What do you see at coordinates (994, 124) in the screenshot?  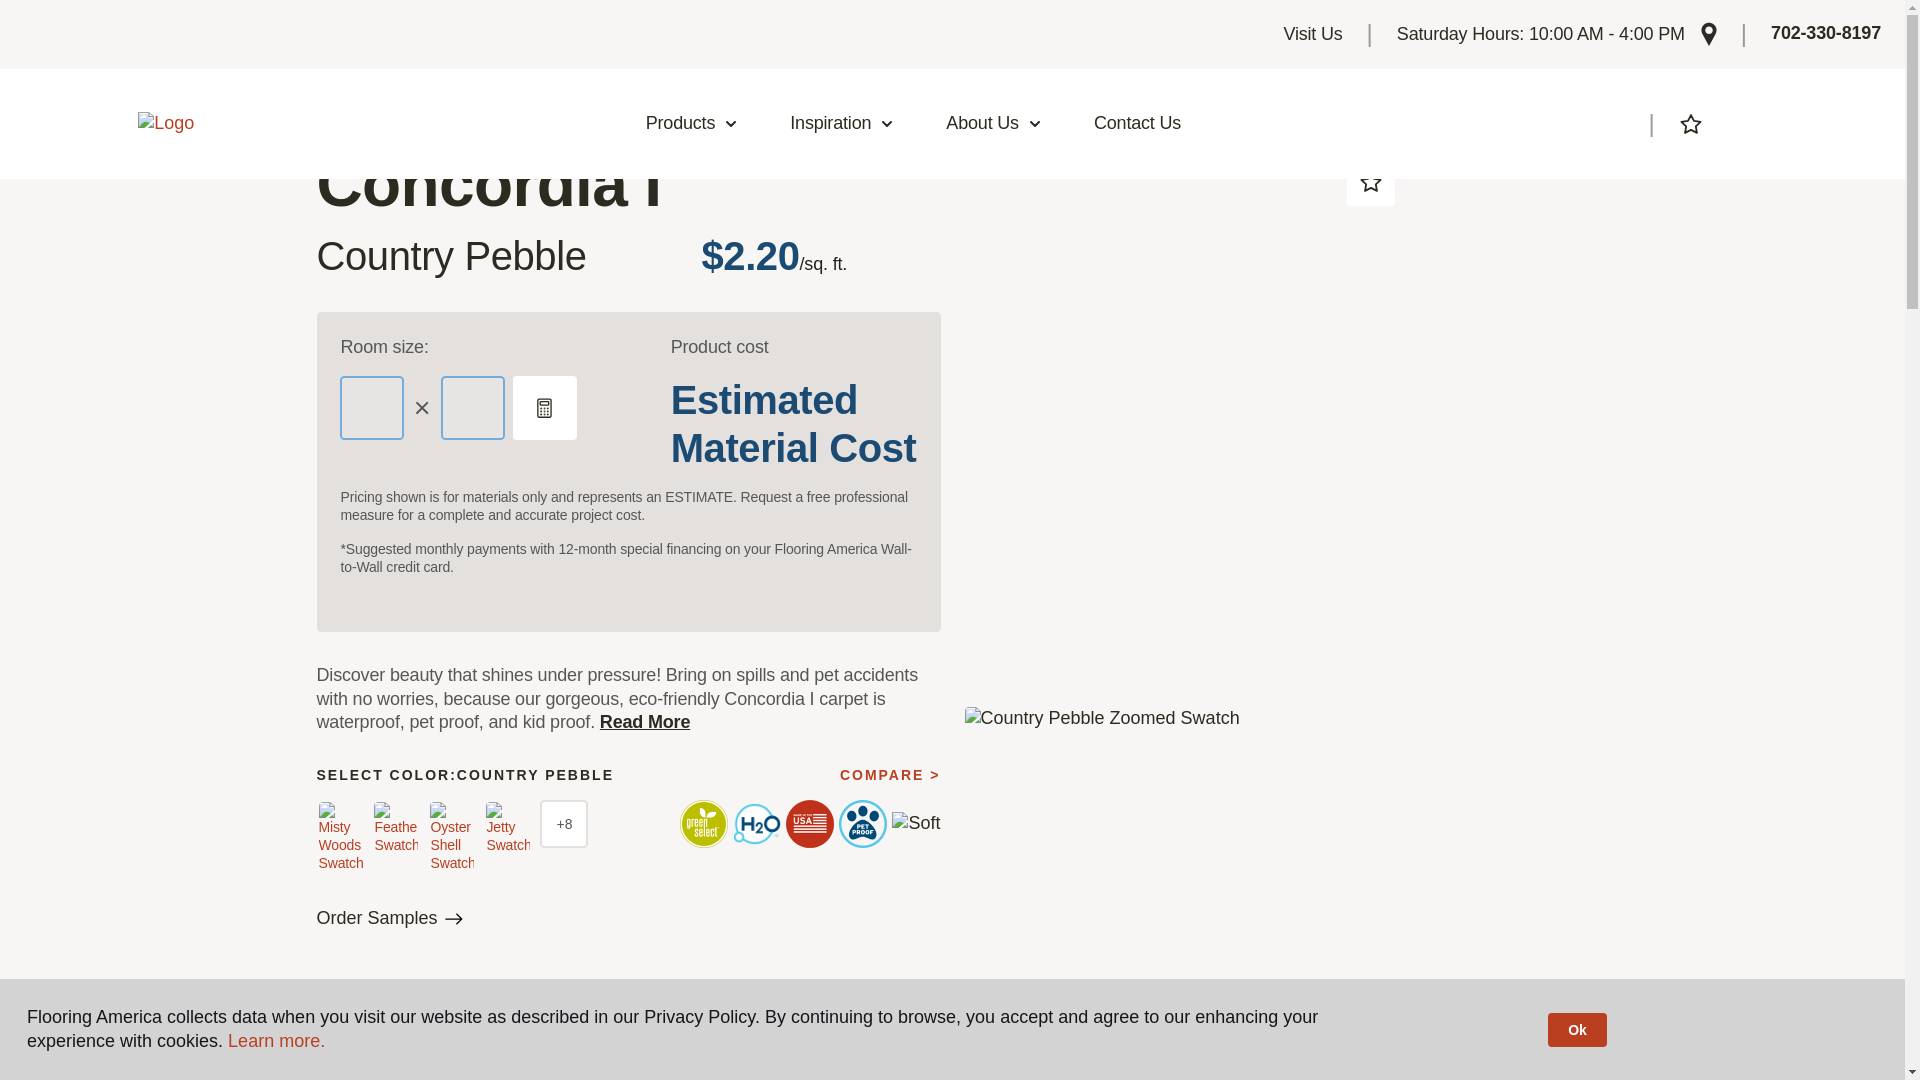 I see `About Us` at bounding box center [994, 124].